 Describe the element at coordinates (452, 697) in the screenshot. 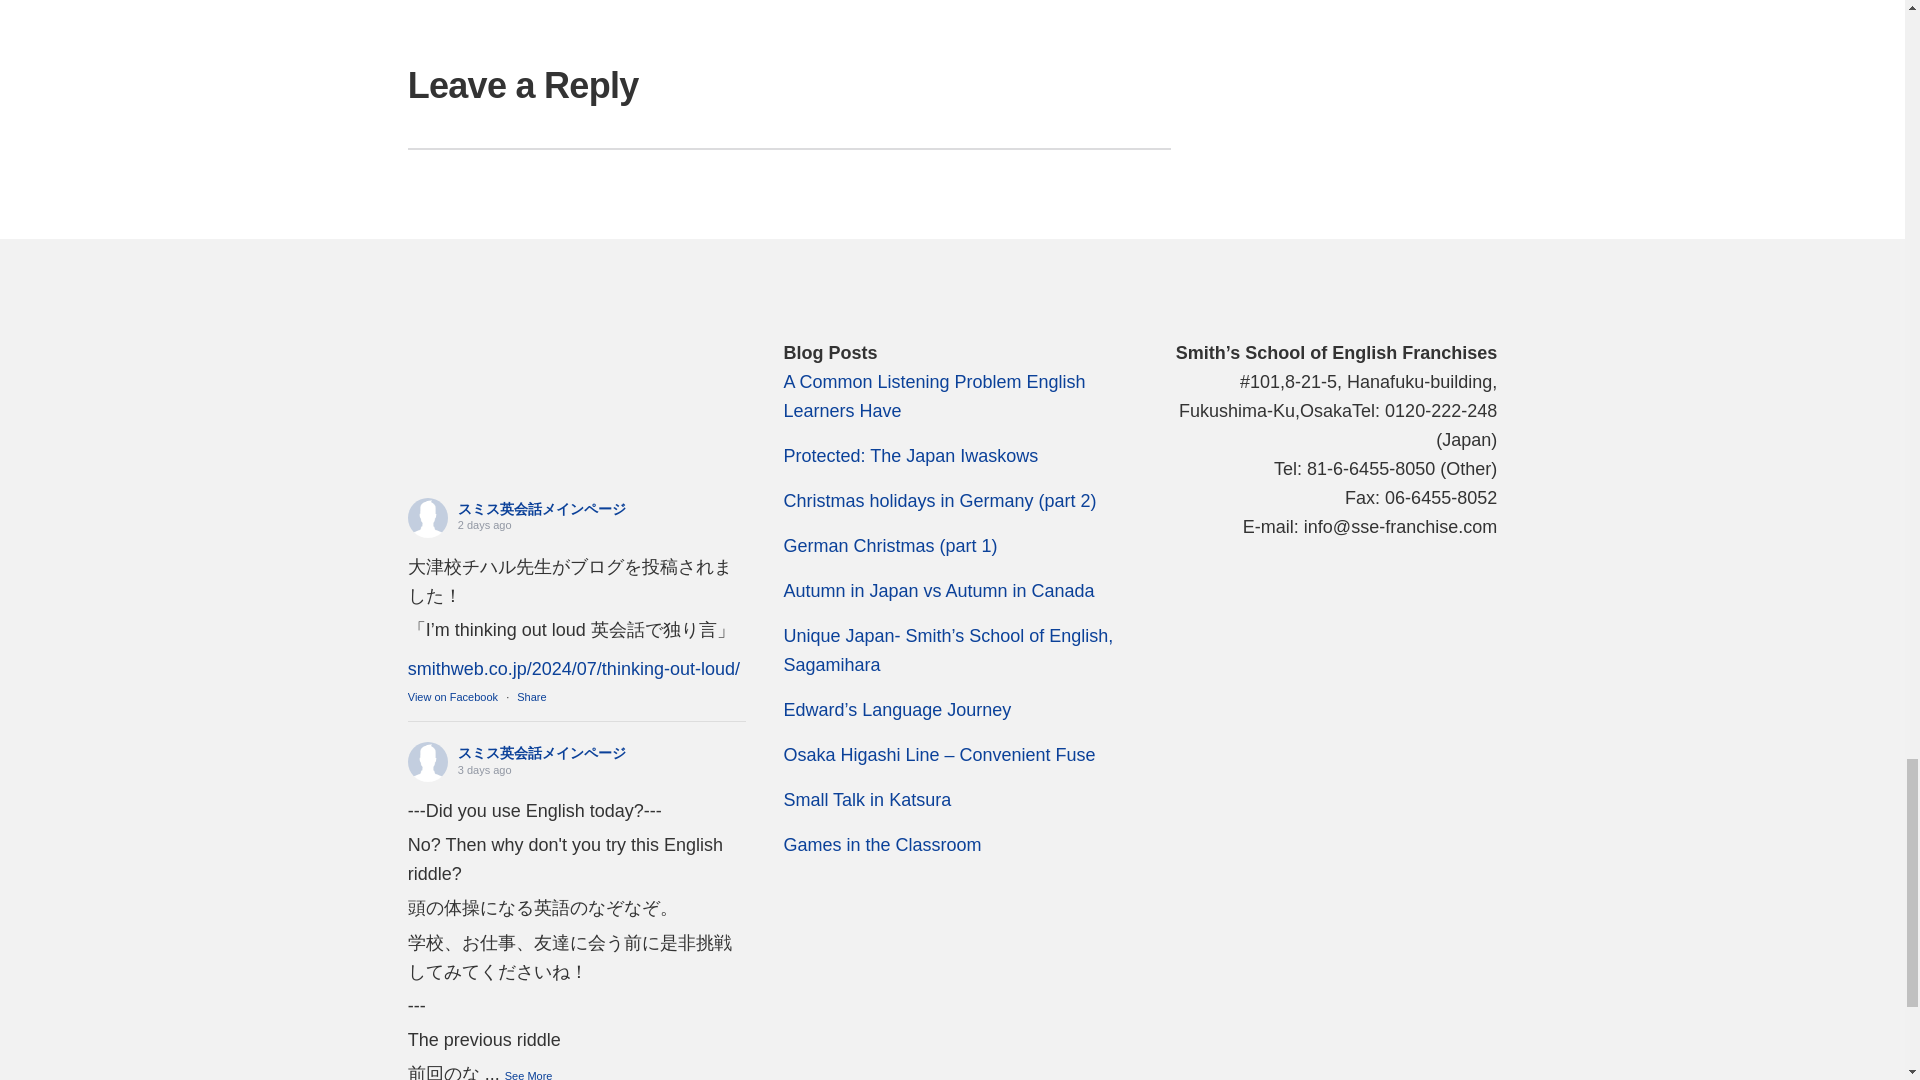

I see `View on Facebook` at that location.